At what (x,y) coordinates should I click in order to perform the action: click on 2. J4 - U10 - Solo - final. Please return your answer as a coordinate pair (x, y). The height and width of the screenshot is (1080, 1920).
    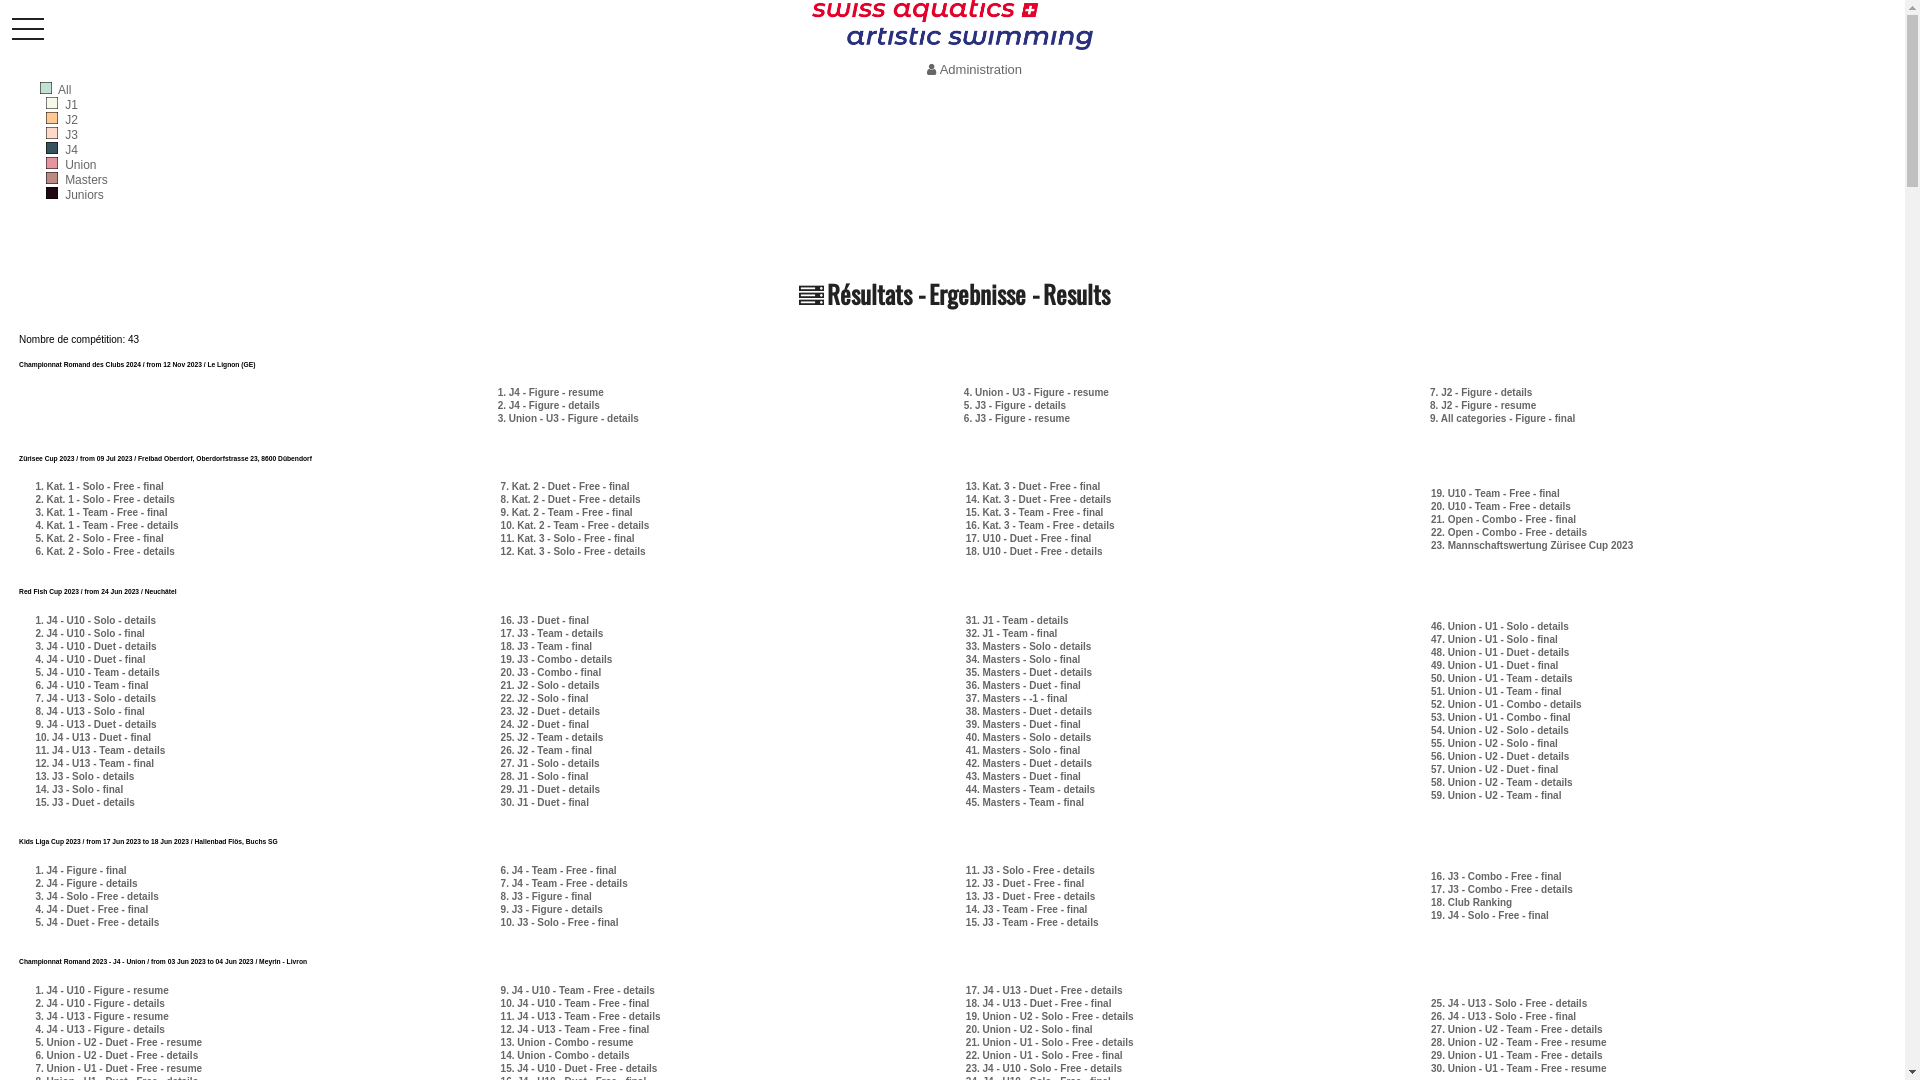
    Looking at the image, I should click on (90, 634).